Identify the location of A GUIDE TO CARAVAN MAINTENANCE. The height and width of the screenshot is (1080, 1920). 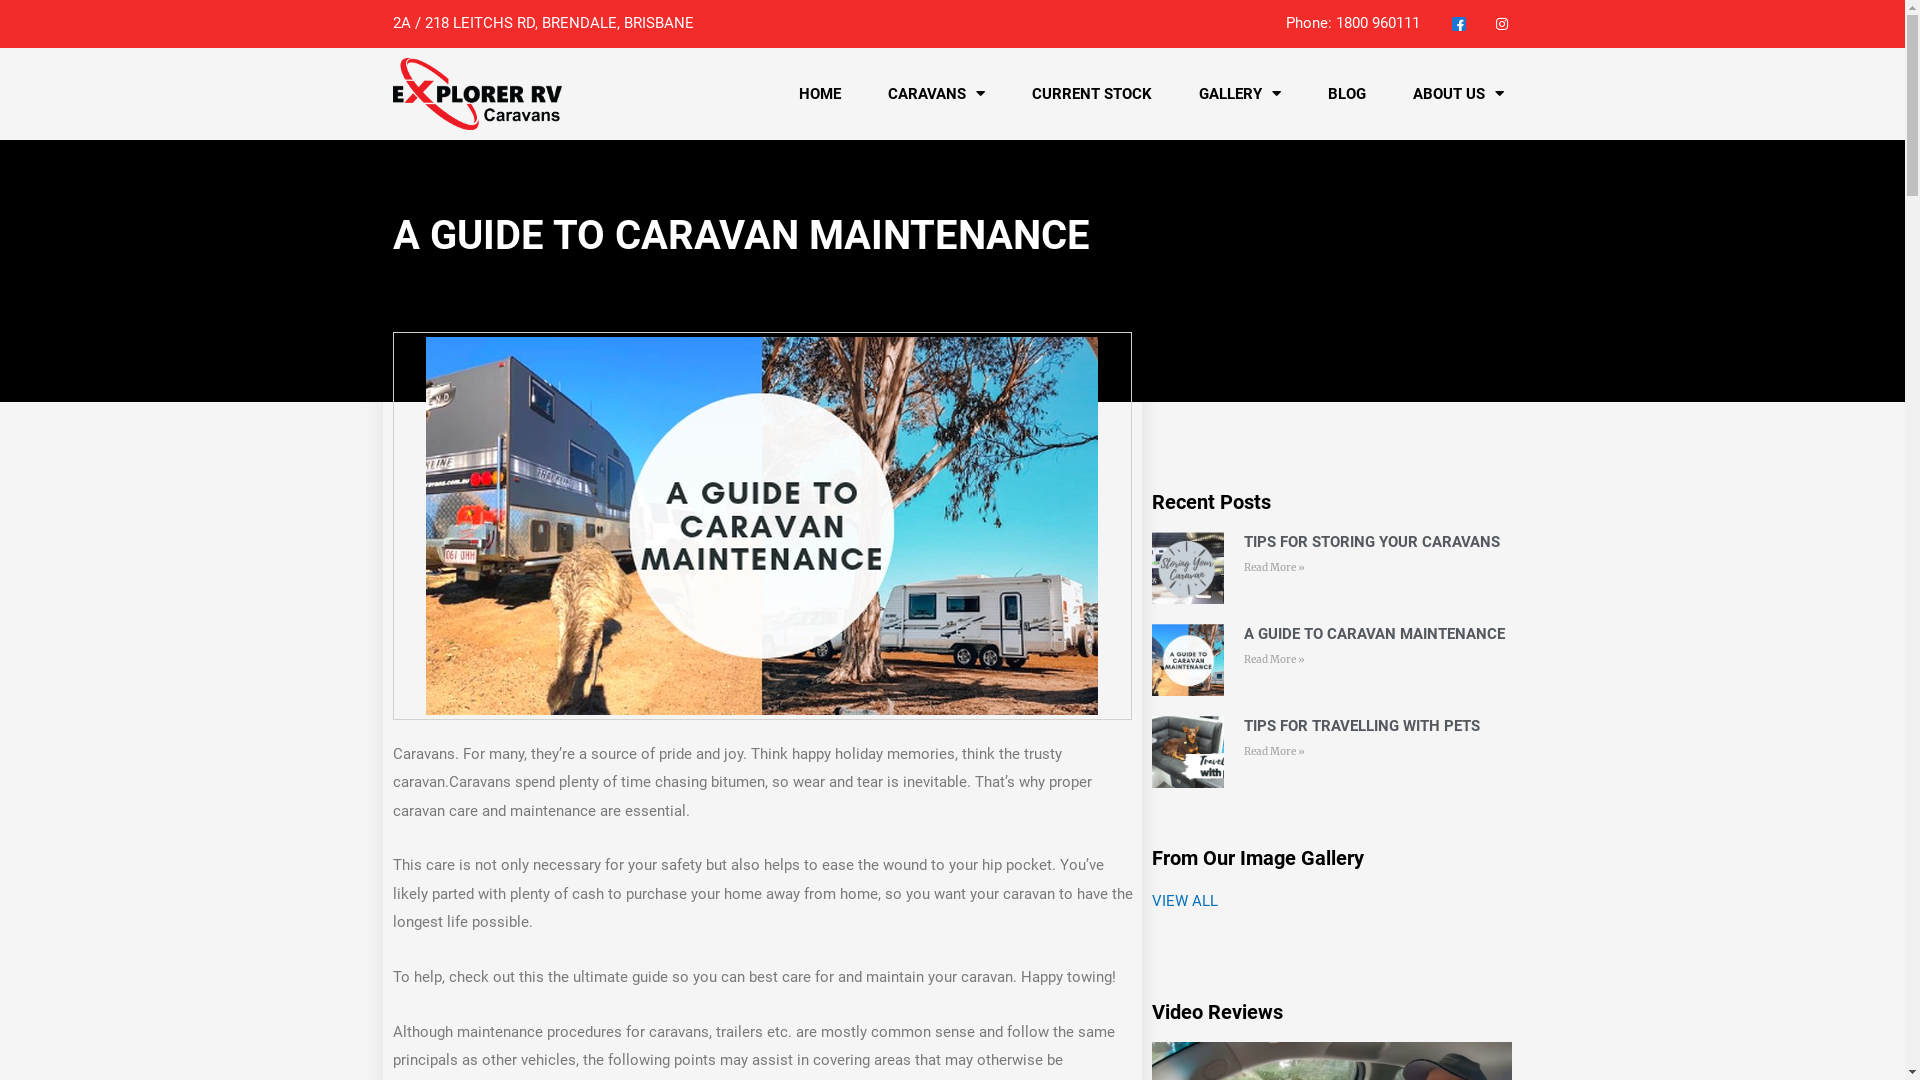
(1374, 634).